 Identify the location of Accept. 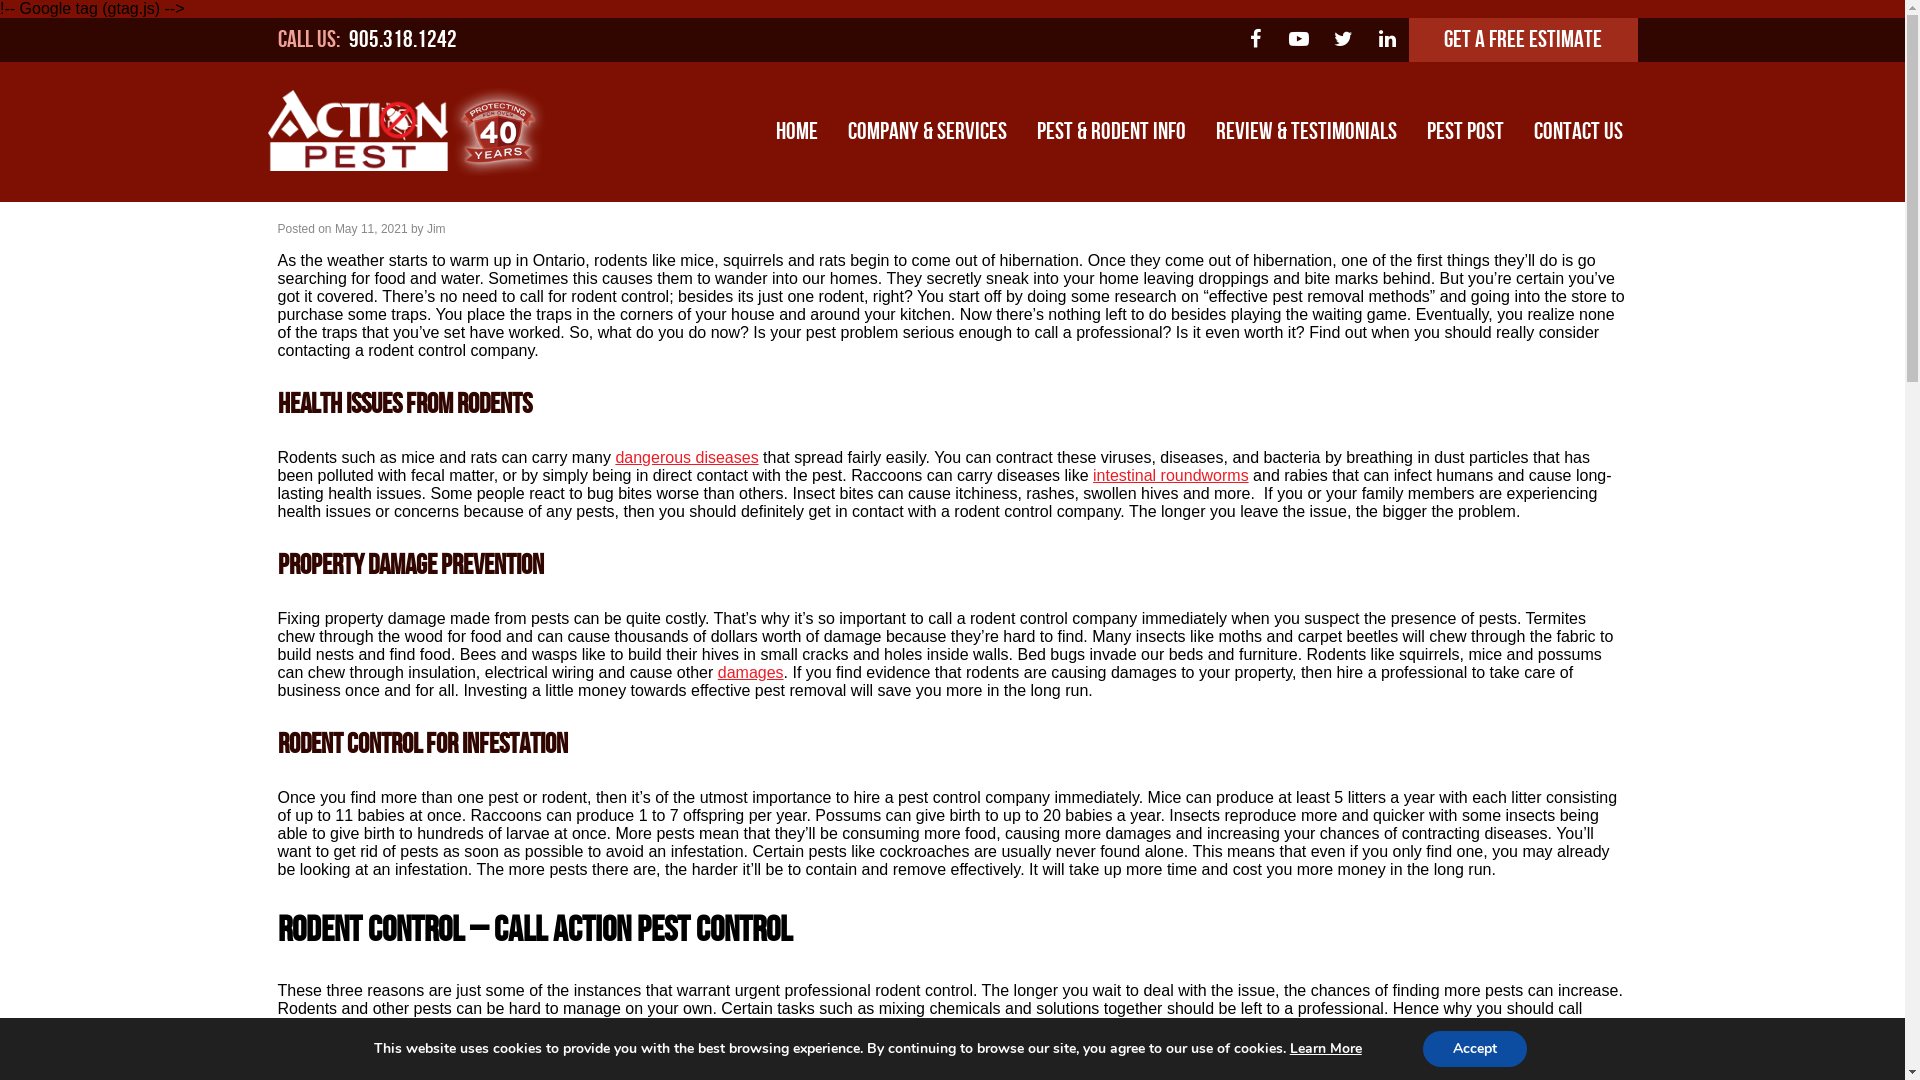
(1475, 1049).